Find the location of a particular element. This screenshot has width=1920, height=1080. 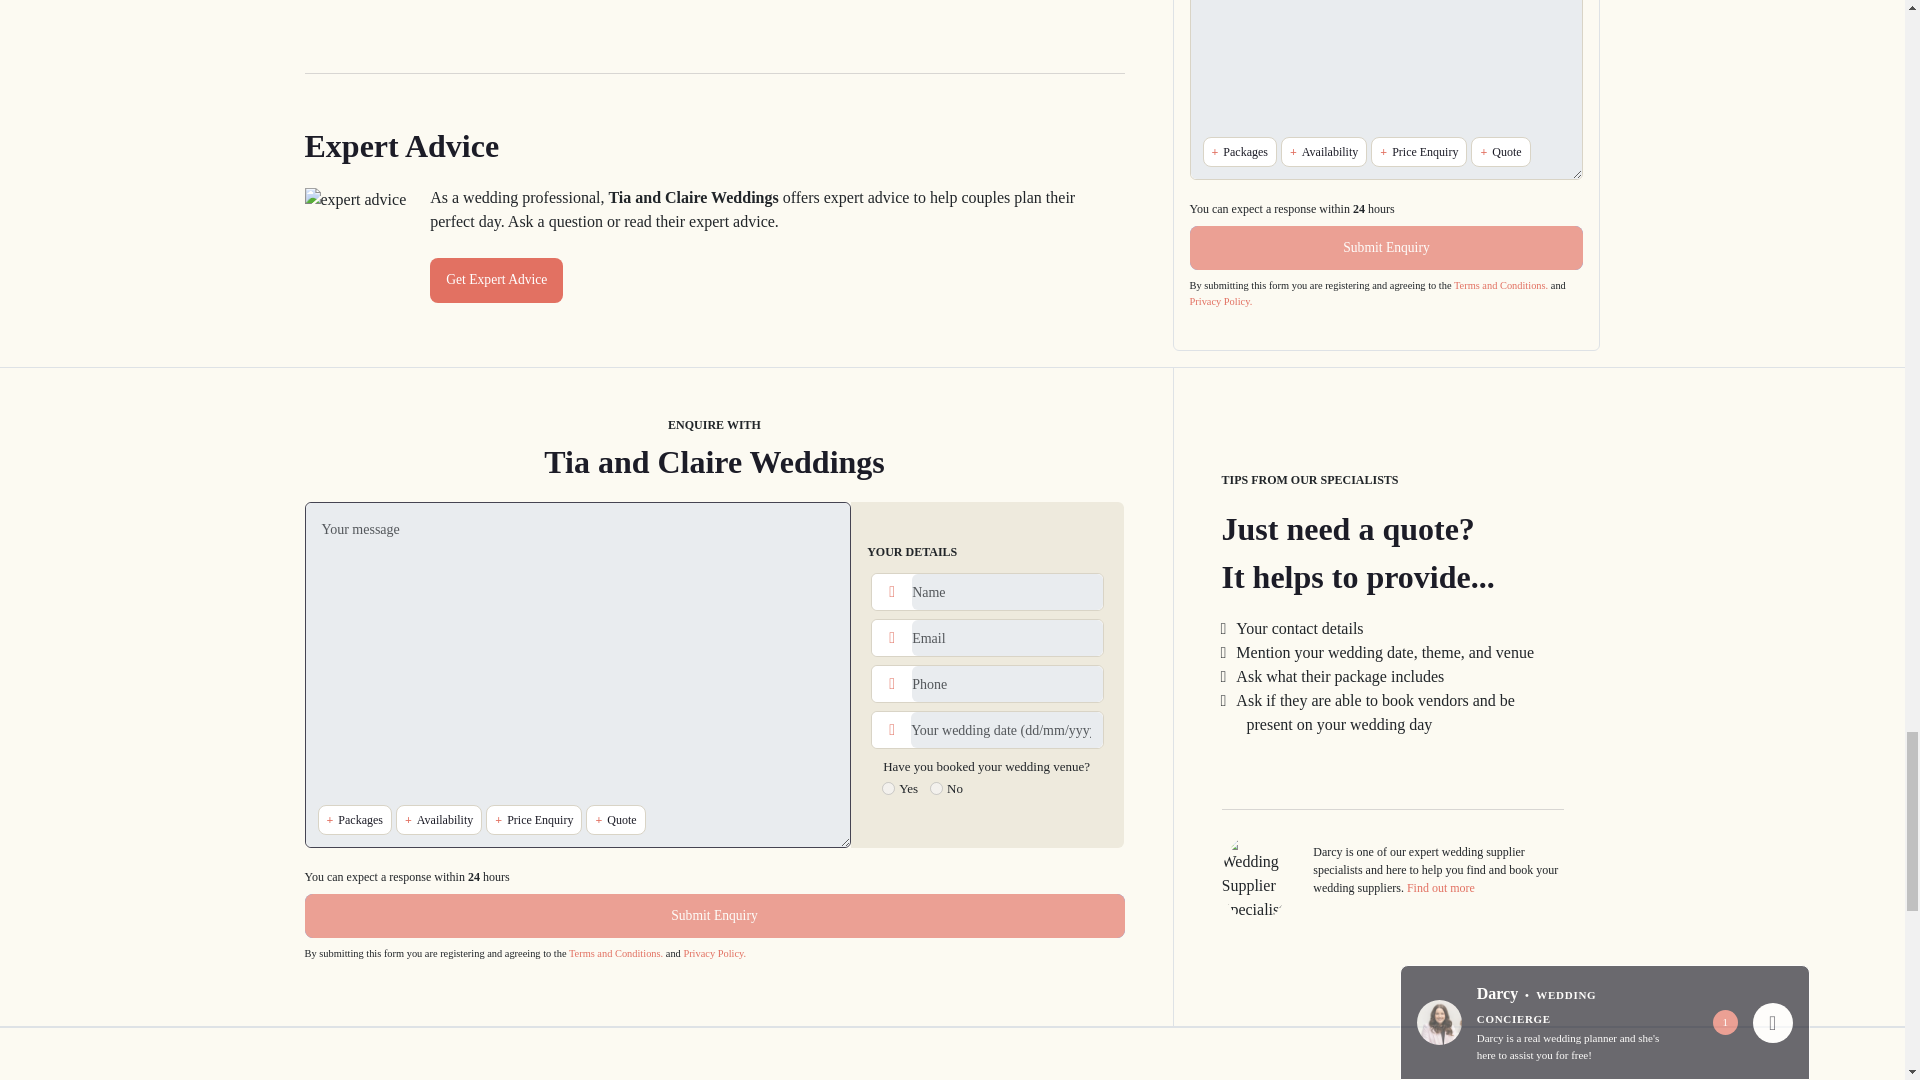

find out more is located at coordinates (1440, 888).